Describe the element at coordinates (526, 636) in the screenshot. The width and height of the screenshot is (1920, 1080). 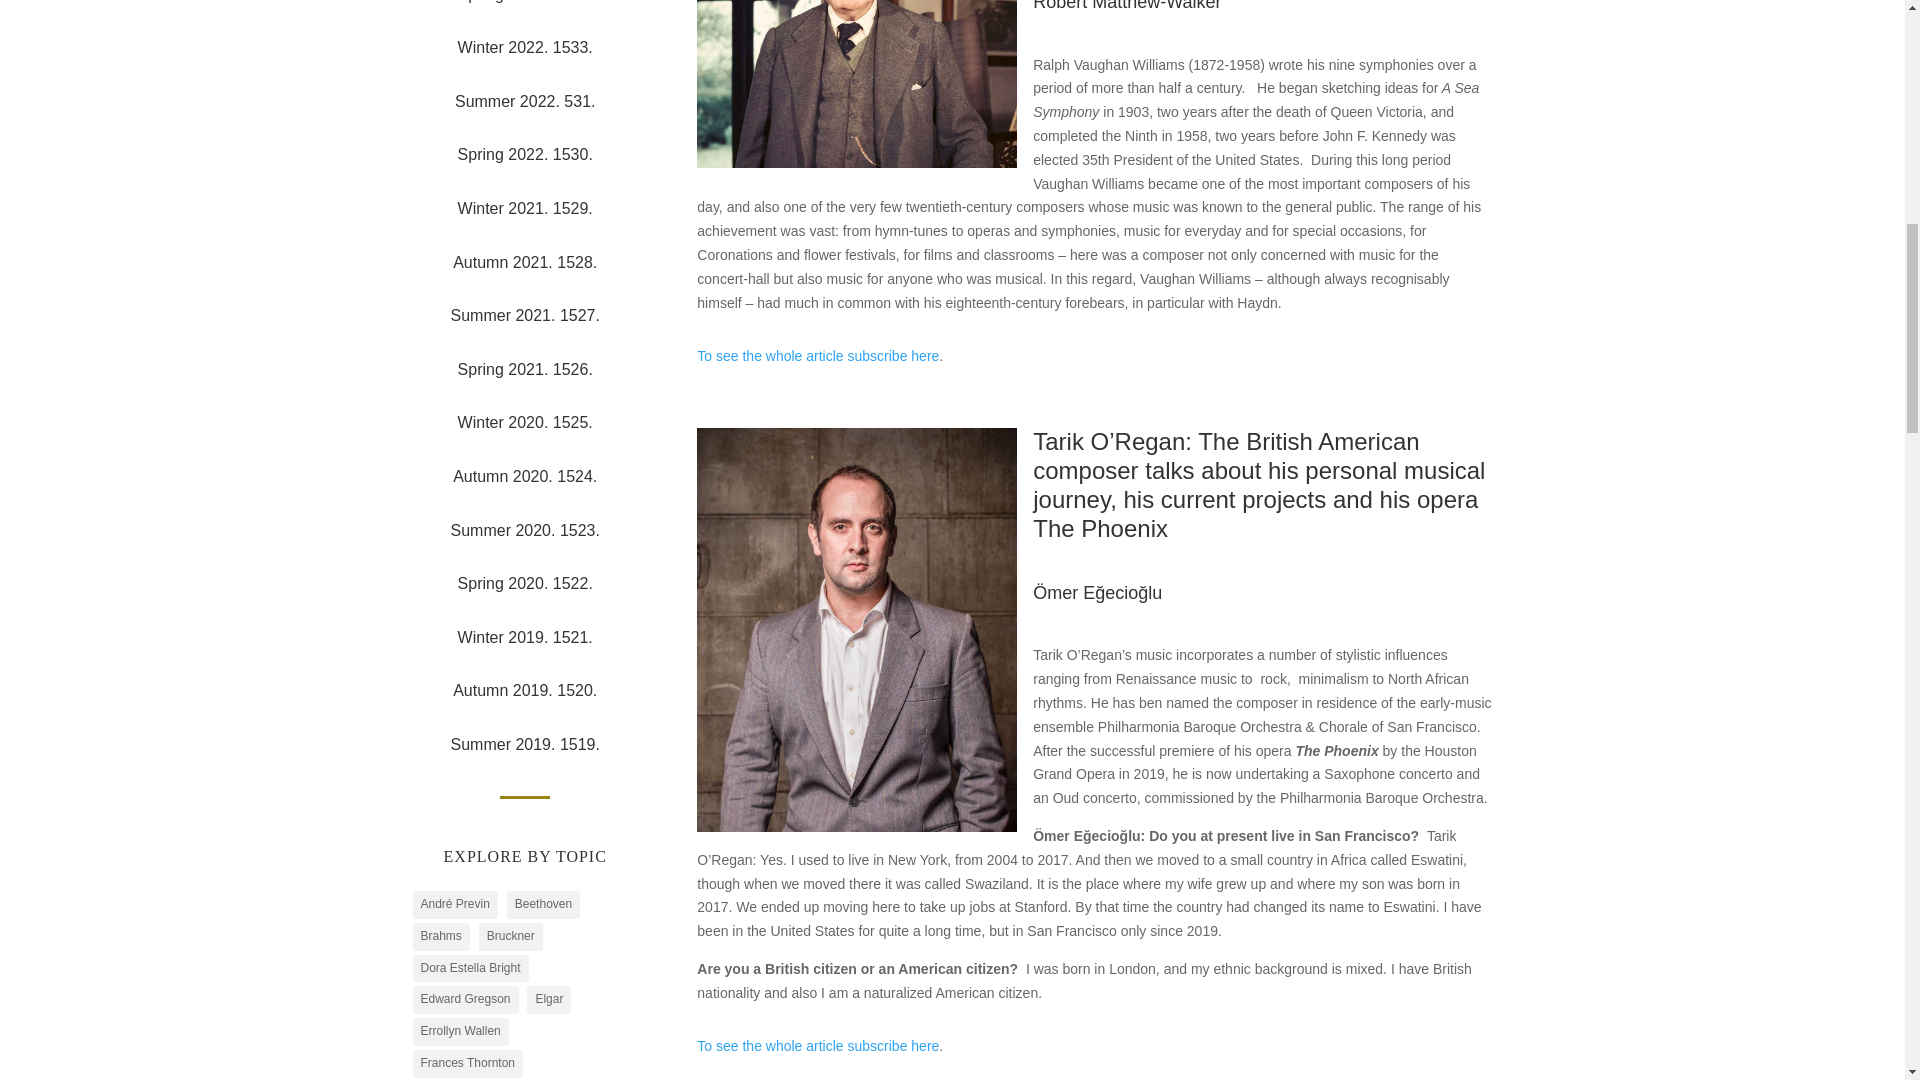
I see `Winter 2019. 1521.` at that location.